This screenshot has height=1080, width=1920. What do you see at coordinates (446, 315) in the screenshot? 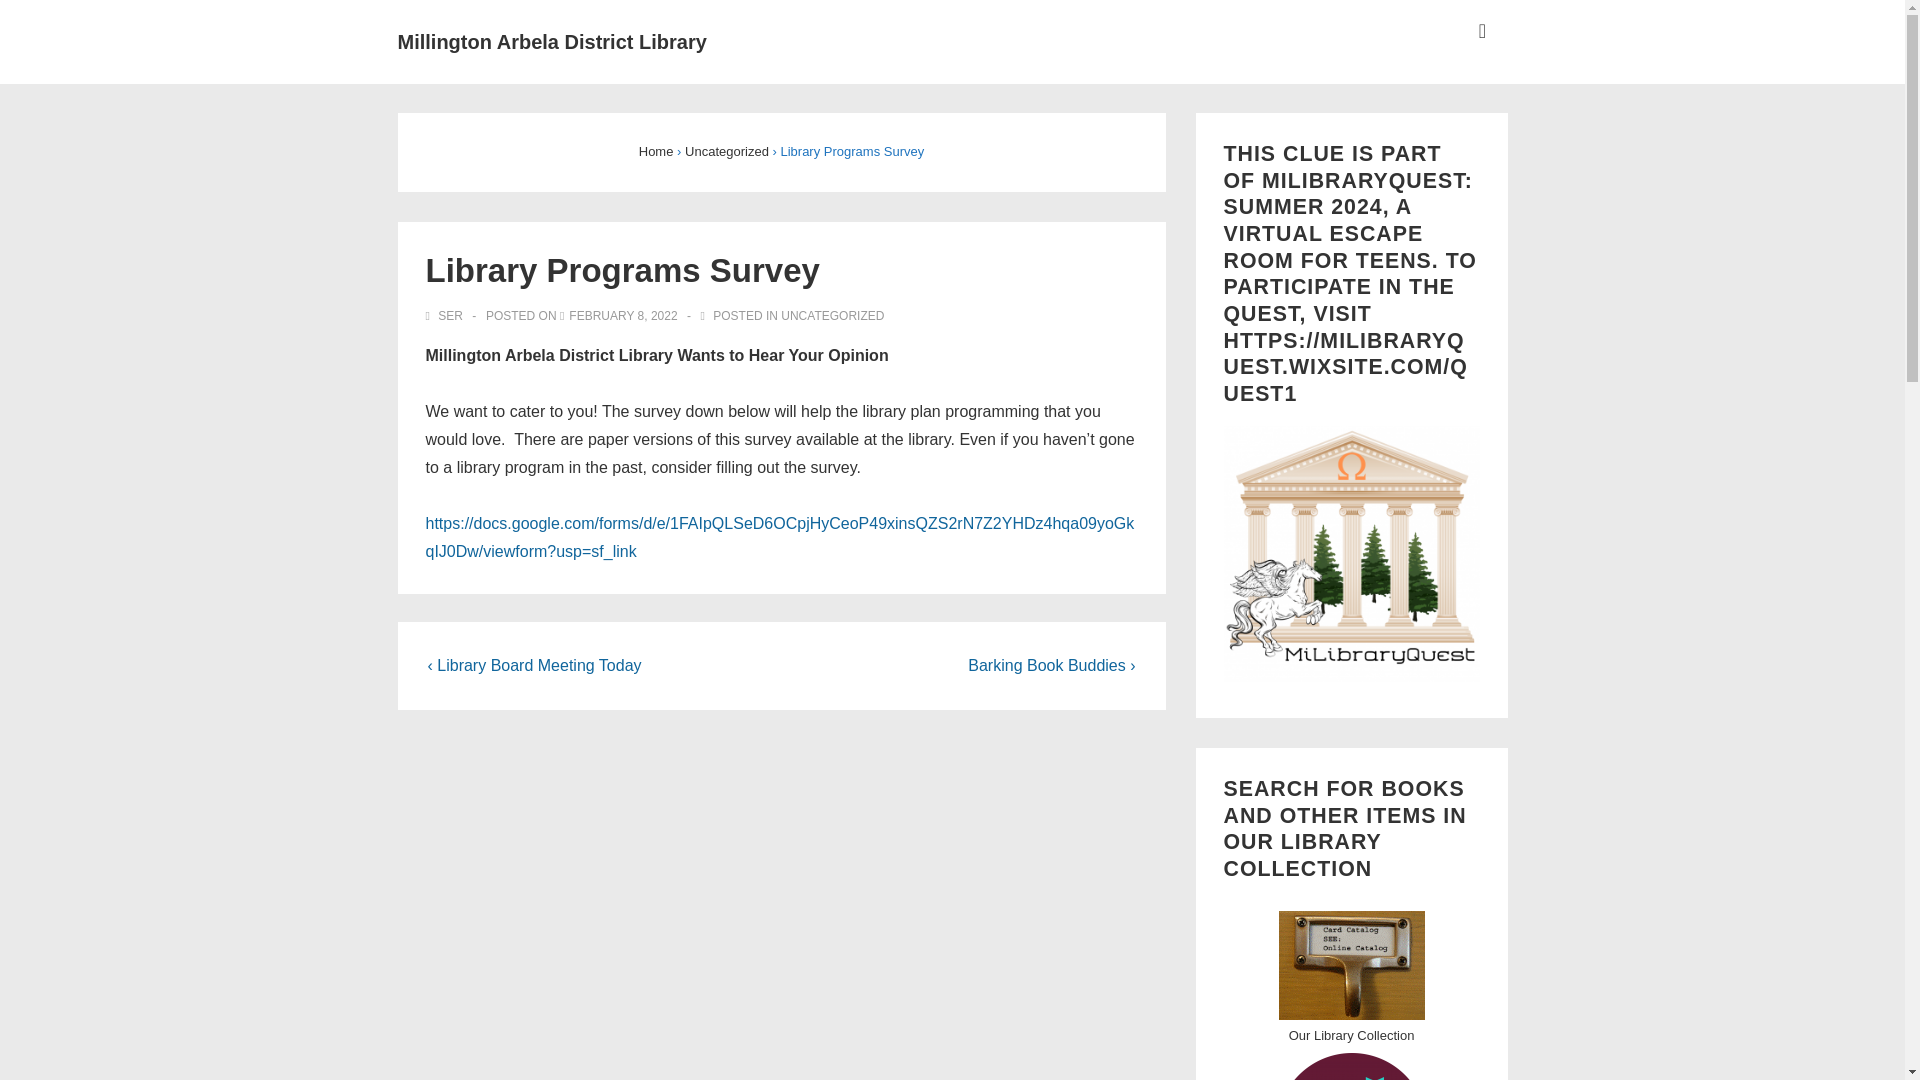
I see `View all posts by SER` at bounding box center [446, 315].